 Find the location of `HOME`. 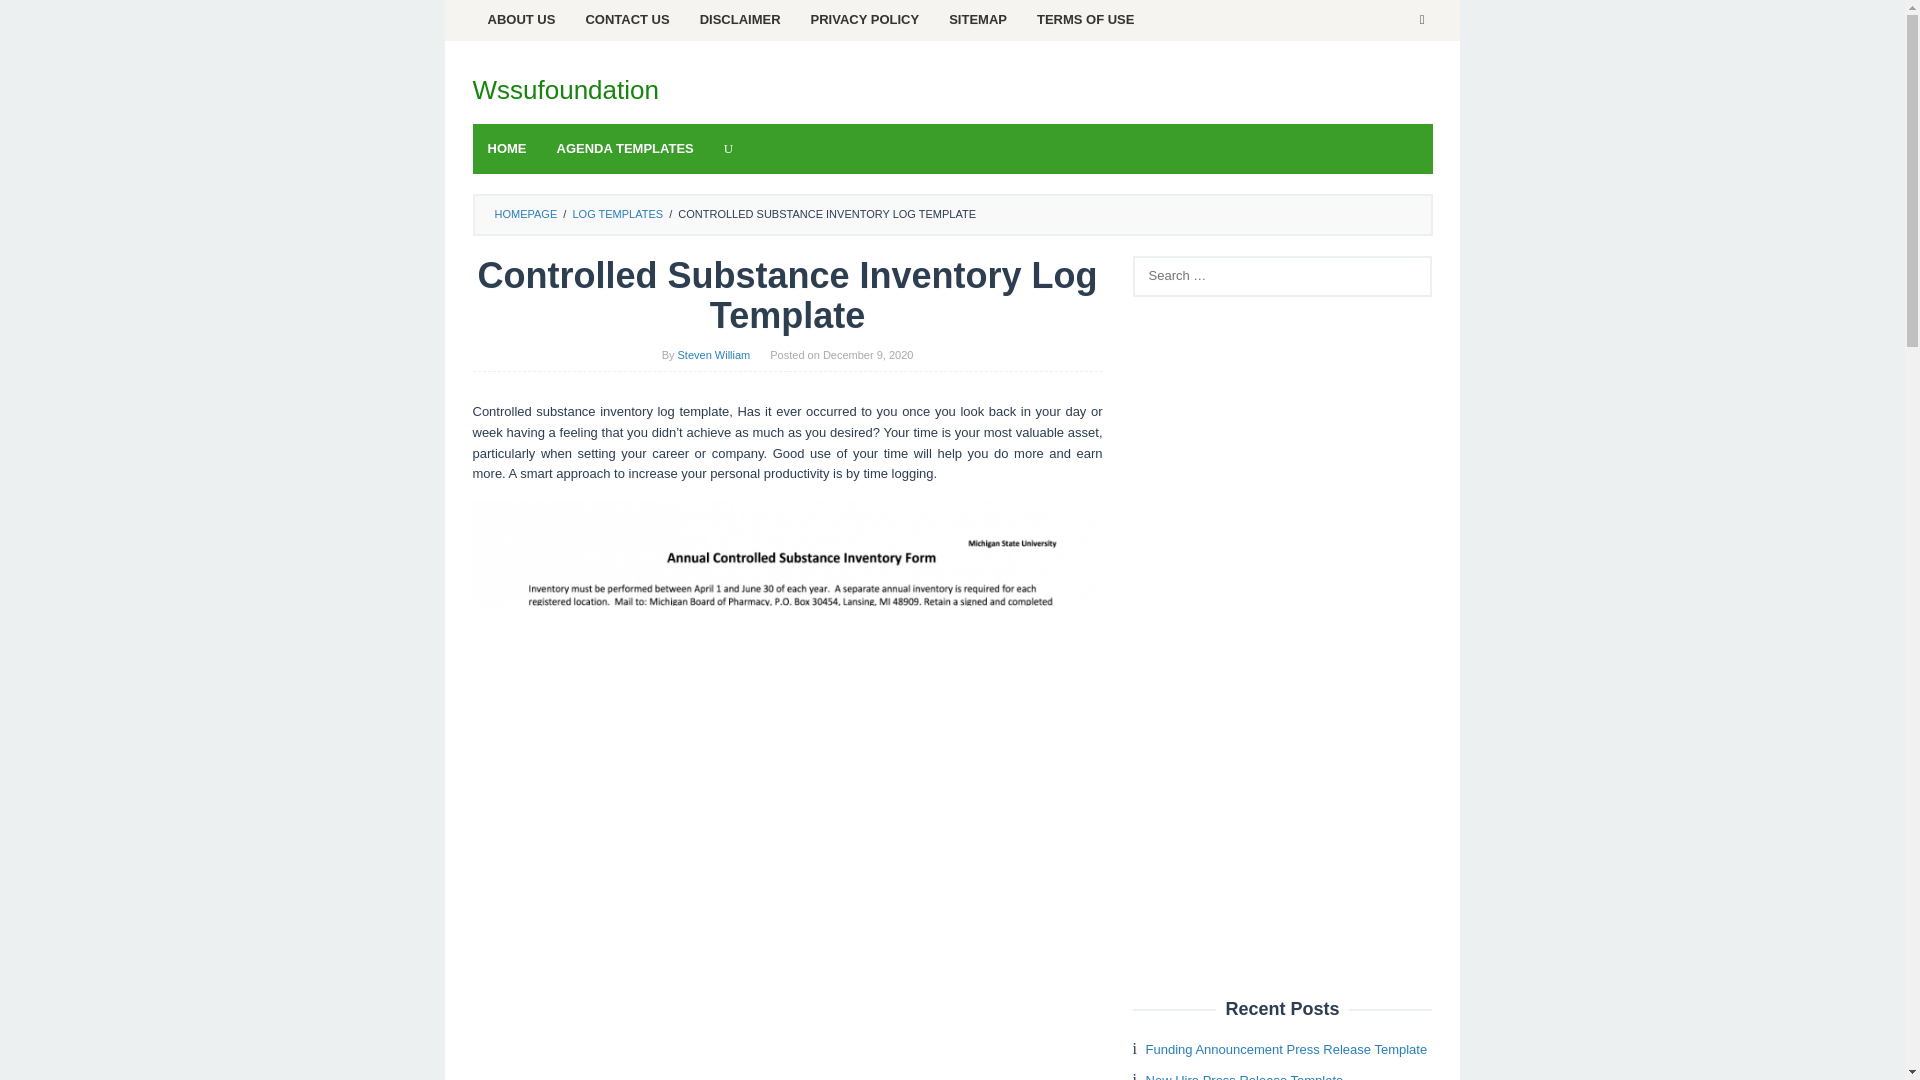

HOME is located at coordinates (506, 148).